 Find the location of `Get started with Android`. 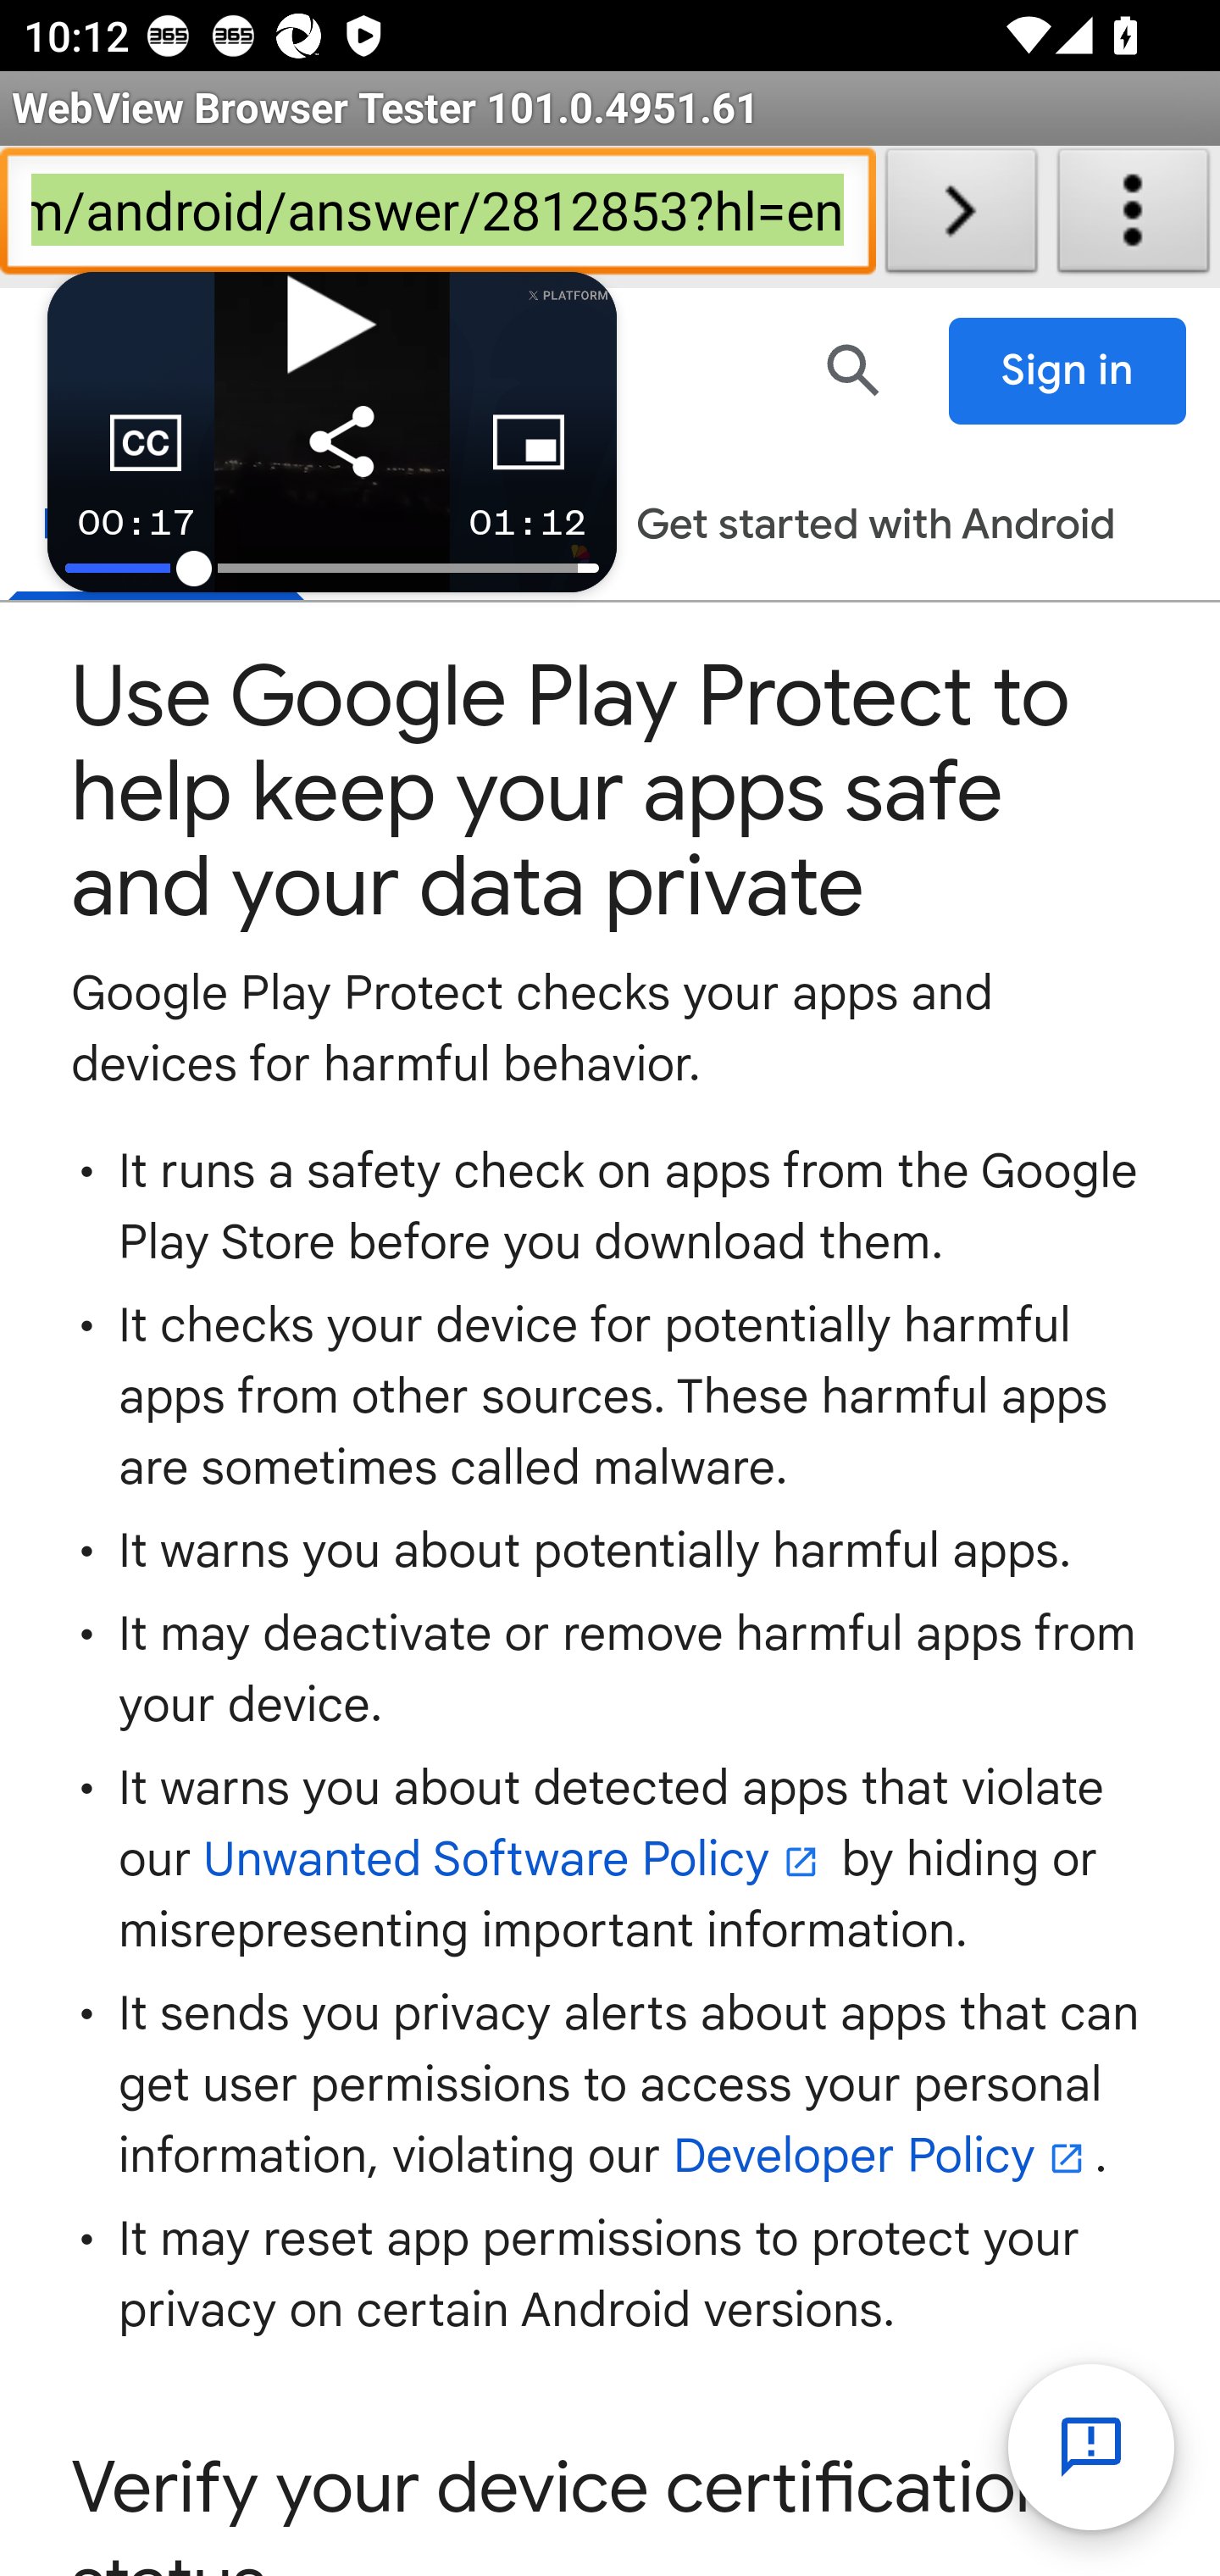

Get started with Android is located at coordinates (875, 527).